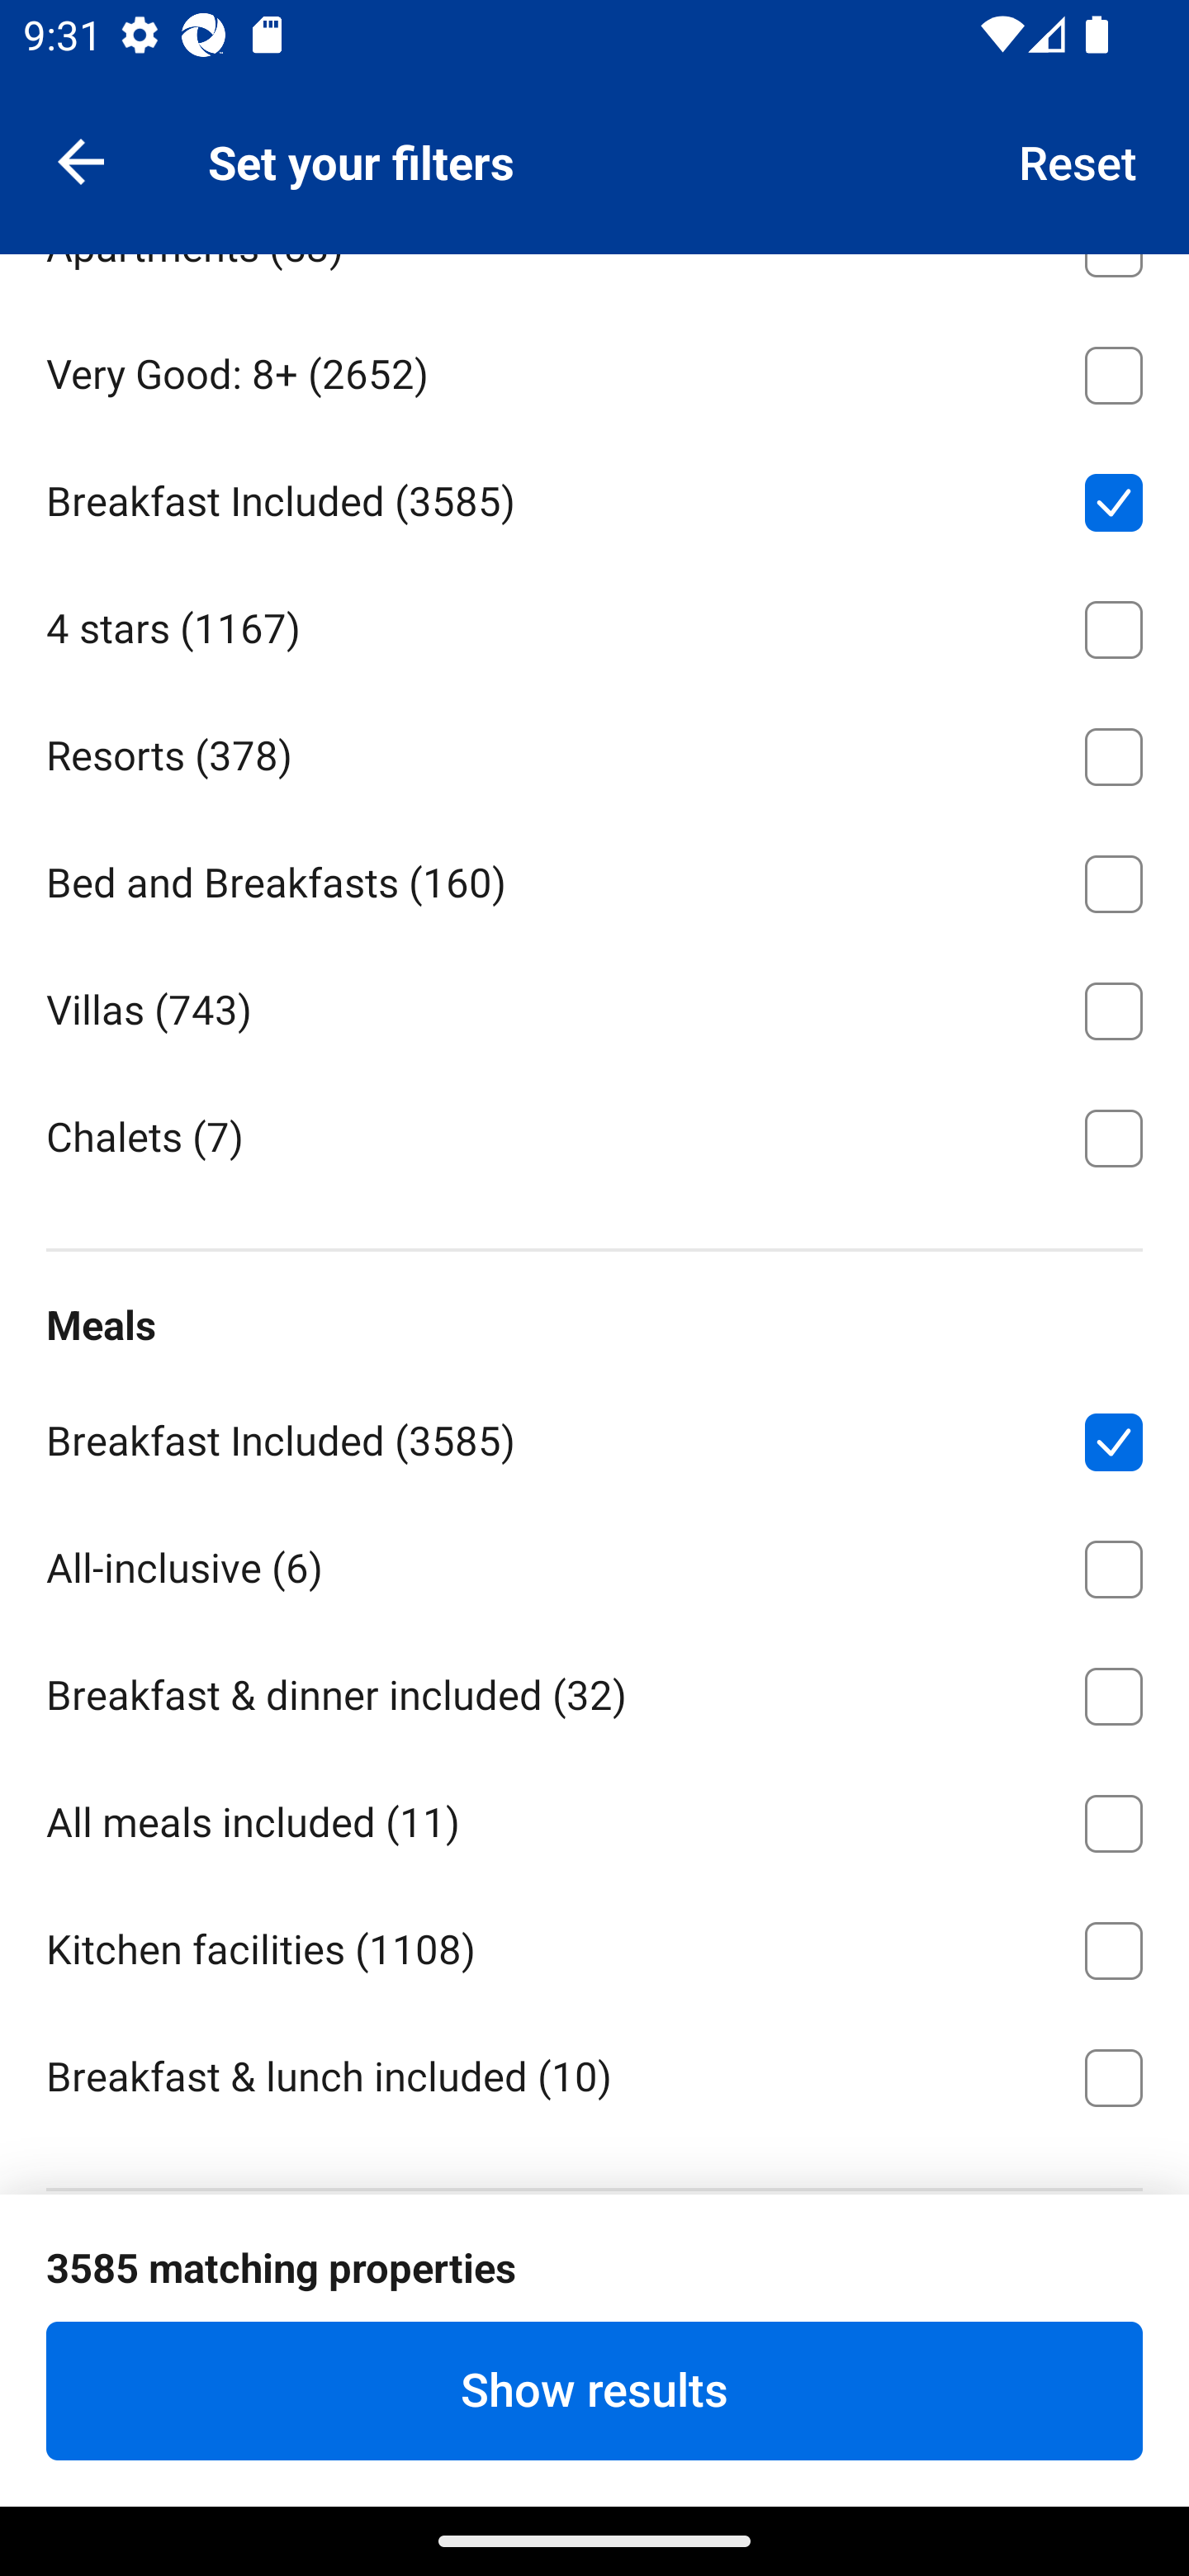  I want to click on Kitchen facilities ⁦(1108), so click(594, 1944).